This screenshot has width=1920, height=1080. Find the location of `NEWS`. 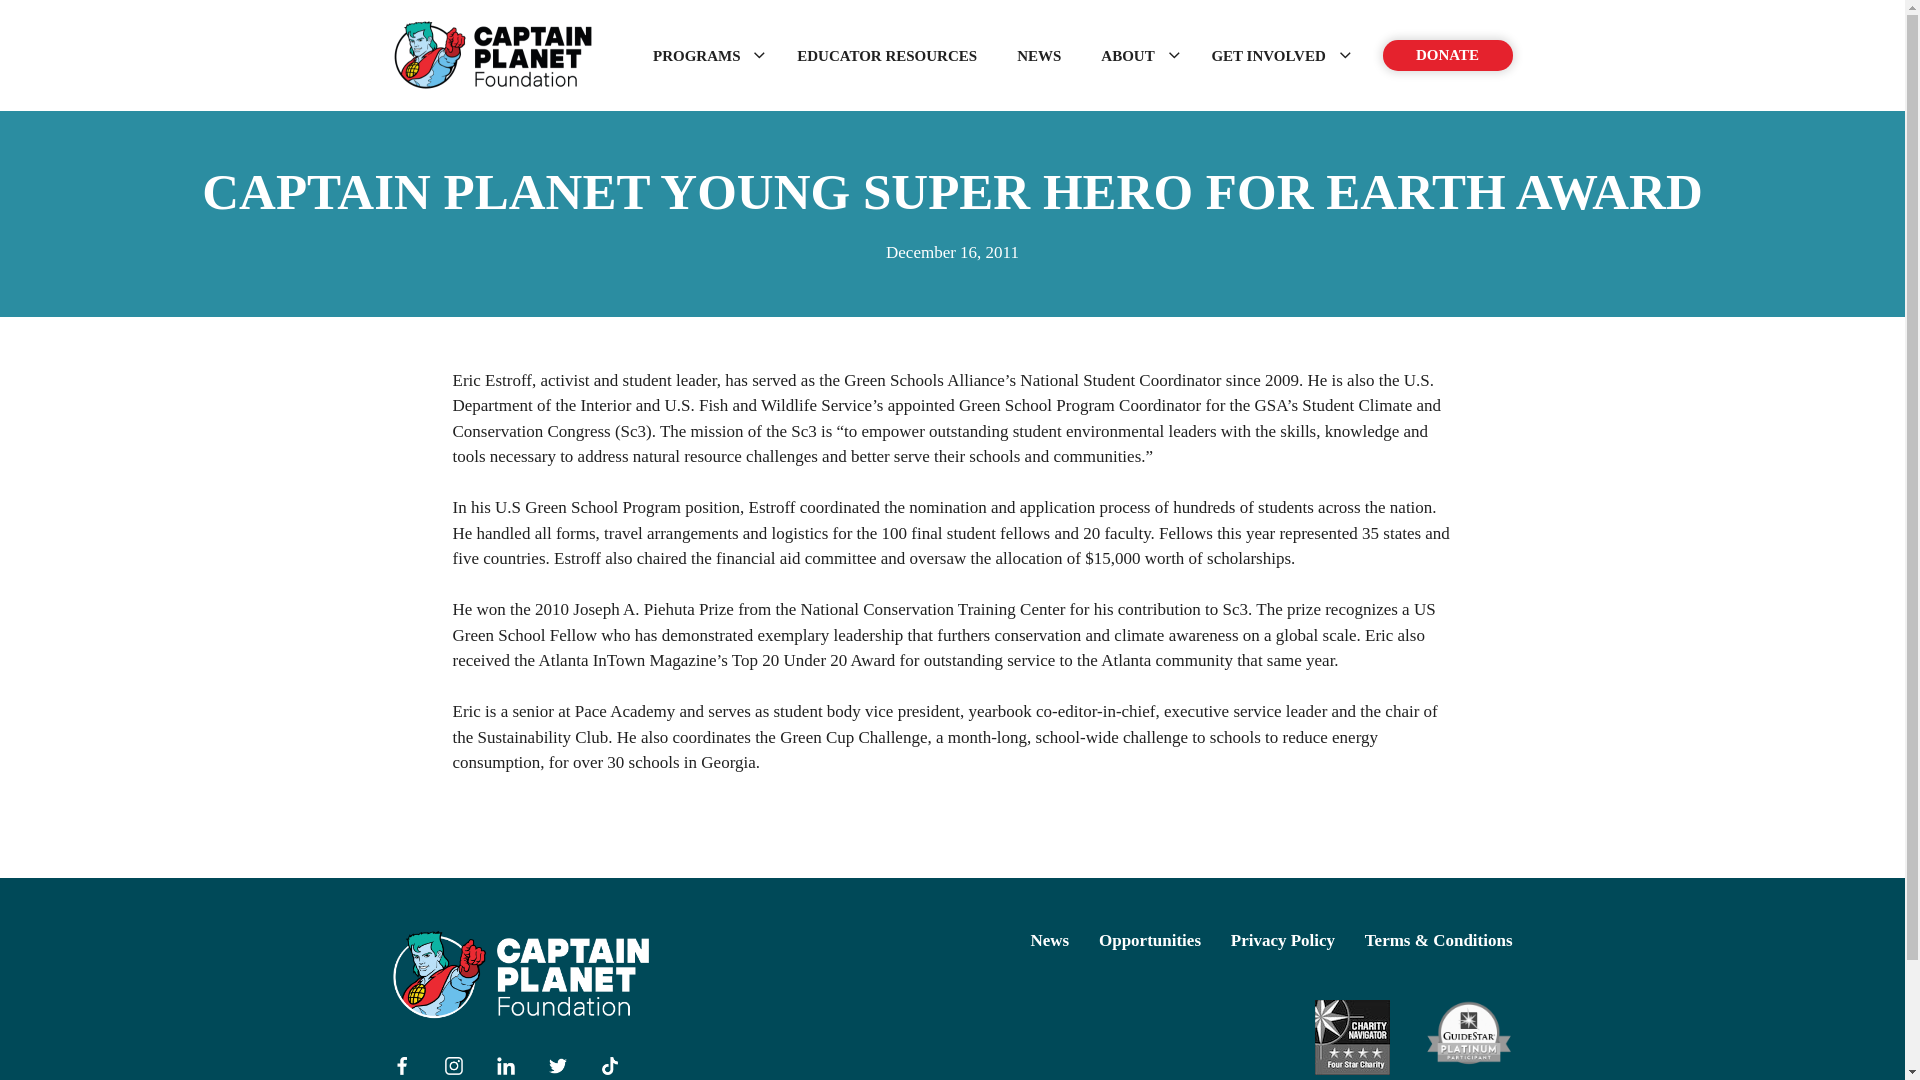

NEWS is located at coordinates (1038, 56).